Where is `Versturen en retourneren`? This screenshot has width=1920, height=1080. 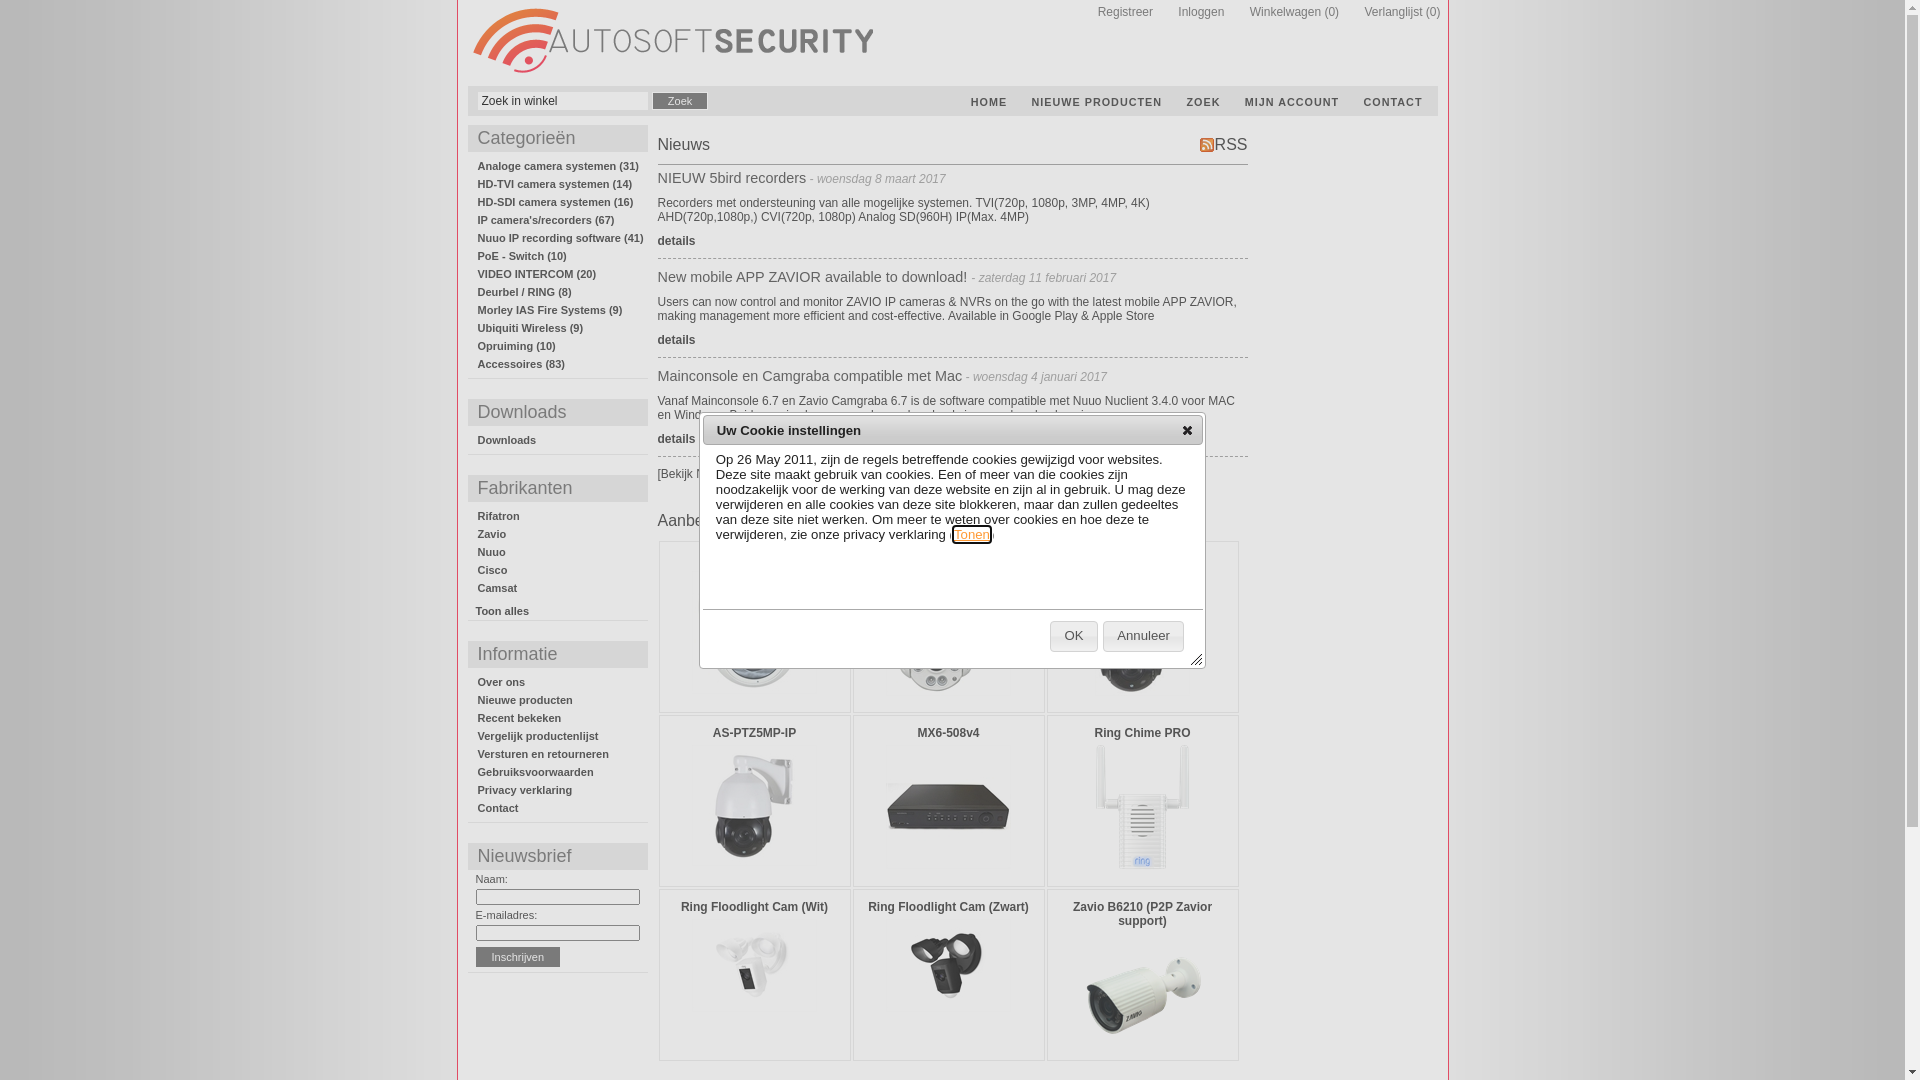 Versturen en retourneren is located at coordinates (544, 754).